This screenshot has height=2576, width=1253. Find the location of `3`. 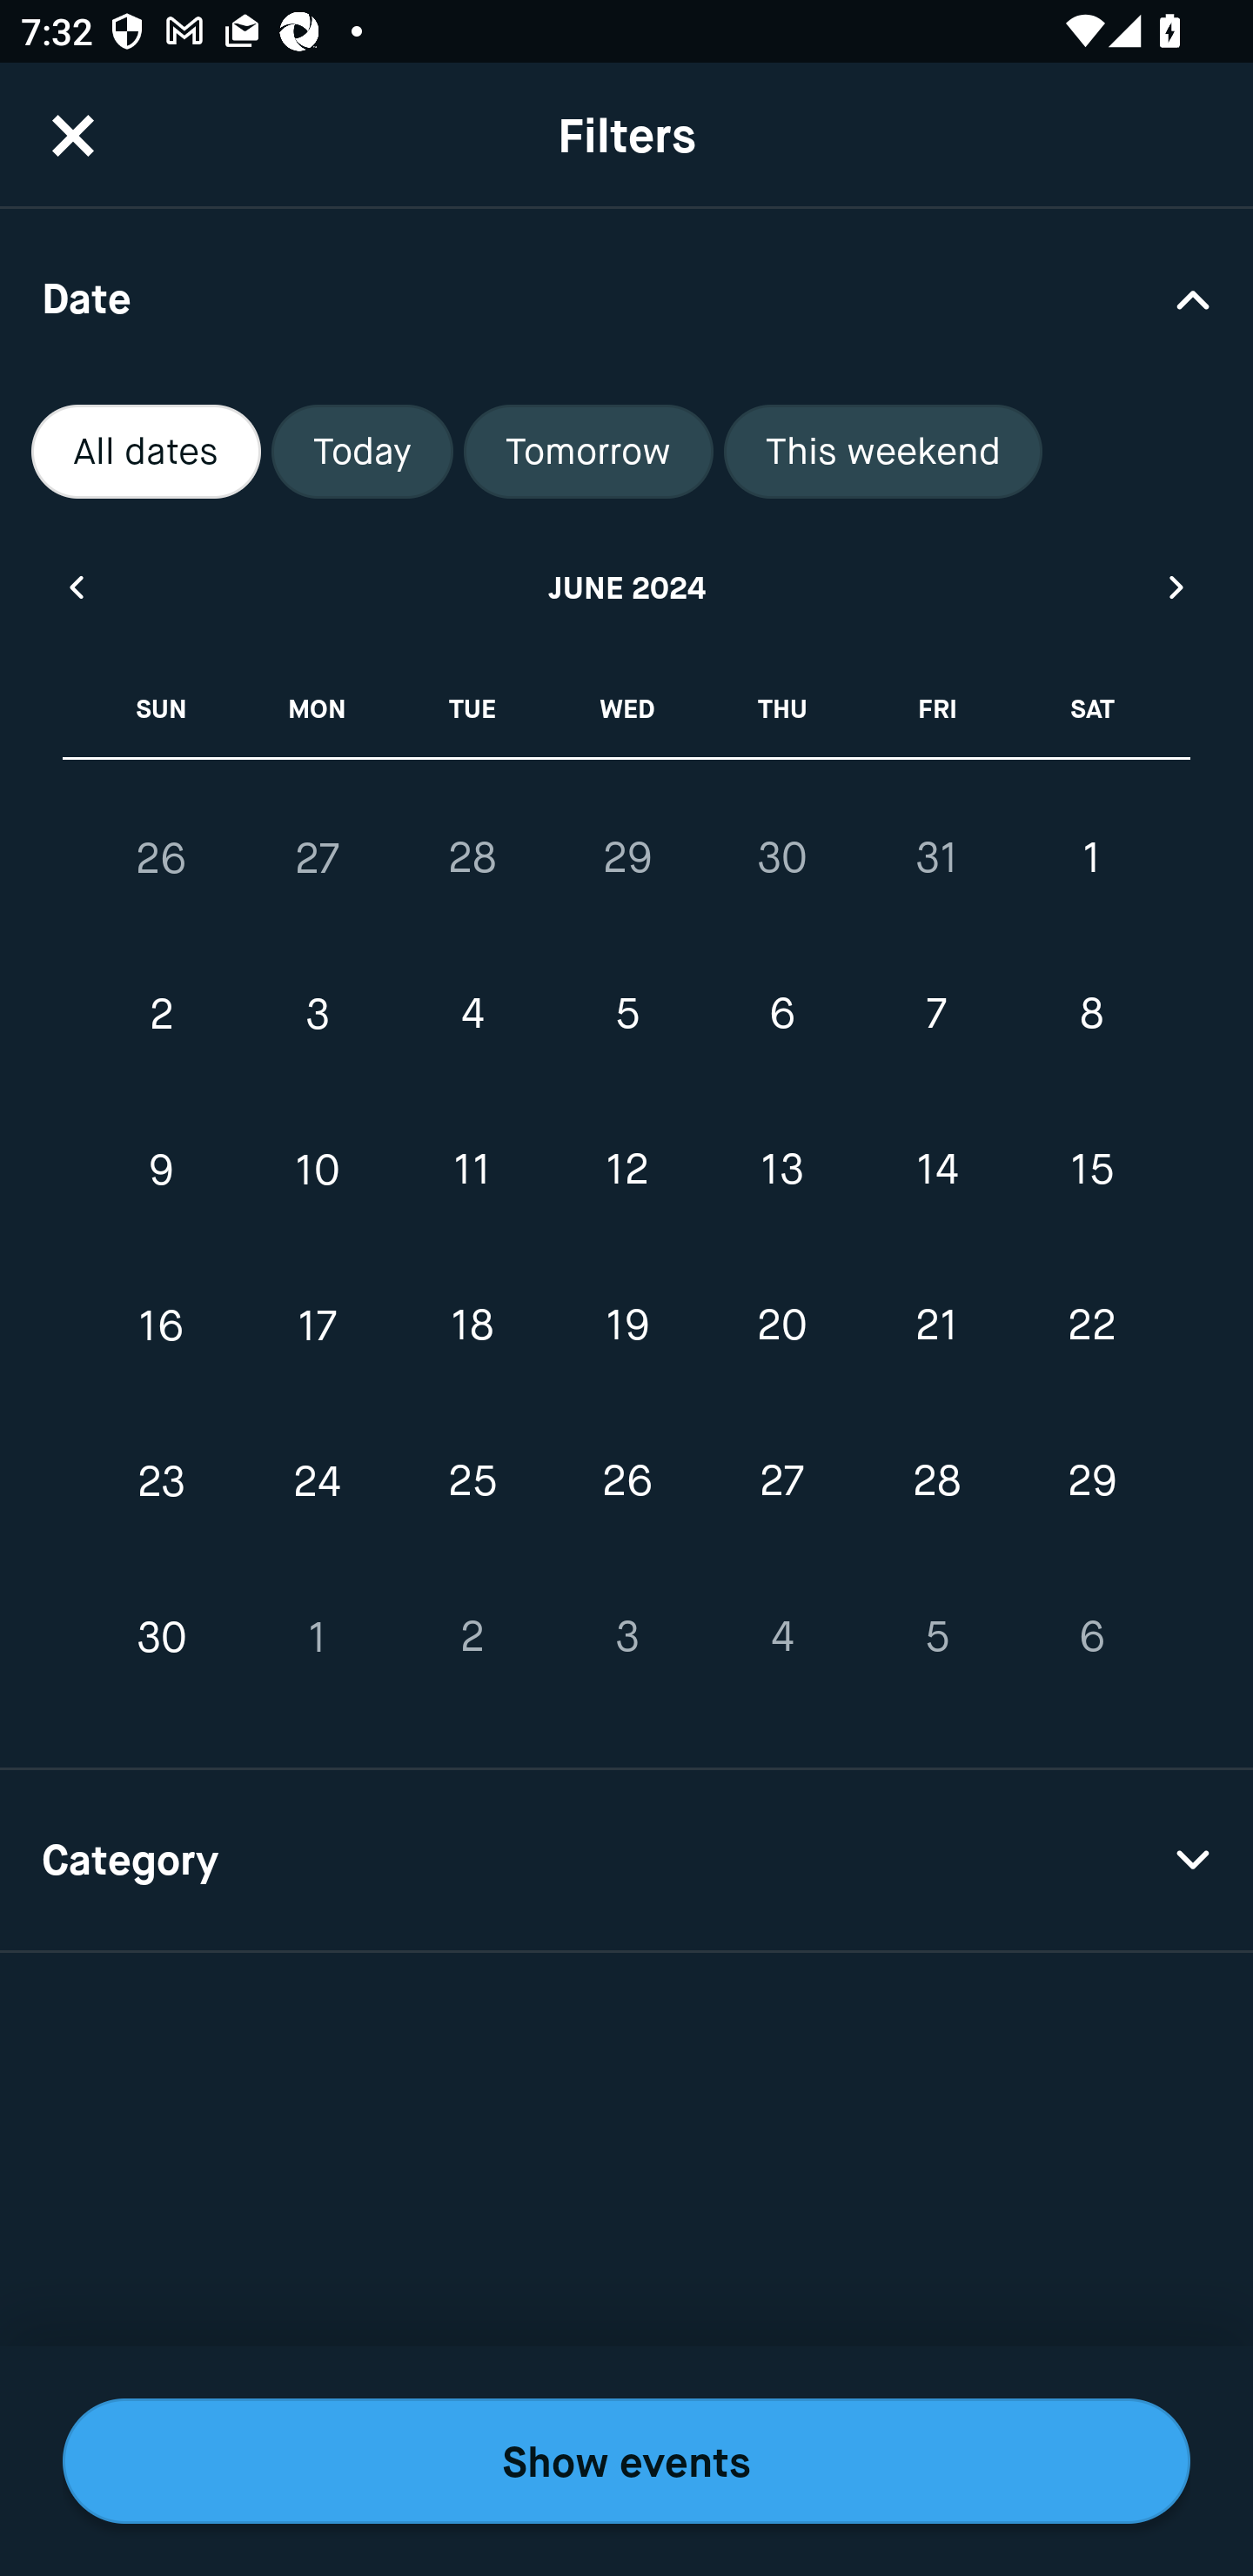

3 is located at coordinates (317, 1015).